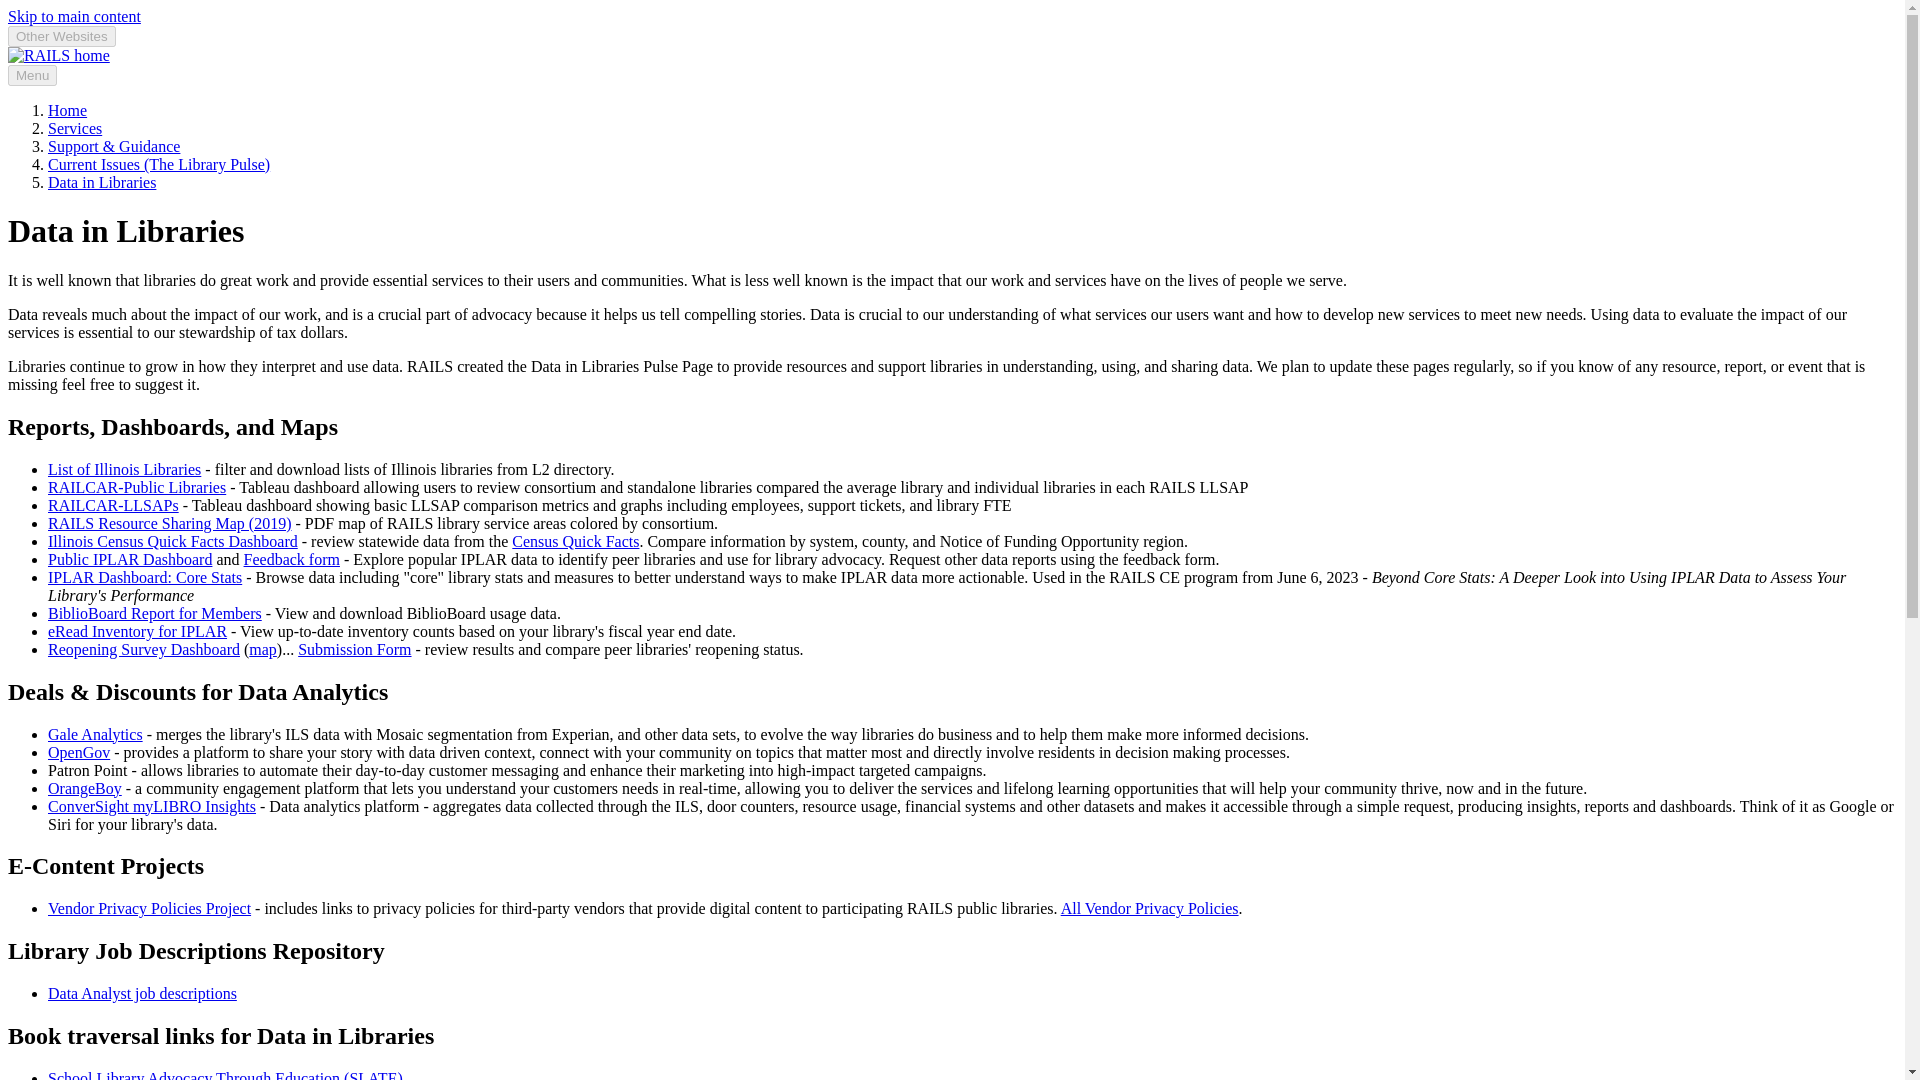  Describe the element at coordinates (291, 559) in the screenshot. I see `Feedback form` at that location.